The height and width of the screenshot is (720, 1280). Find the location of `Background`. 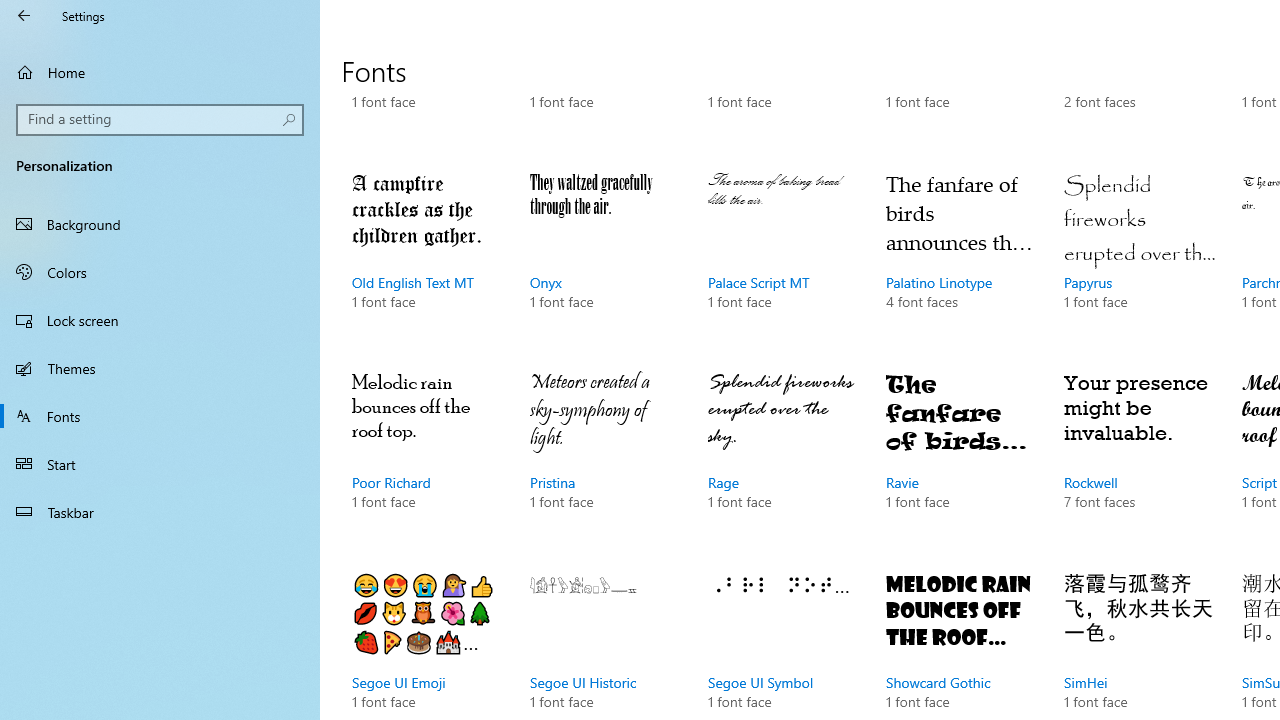

Background is located at coordinates (160, 224).